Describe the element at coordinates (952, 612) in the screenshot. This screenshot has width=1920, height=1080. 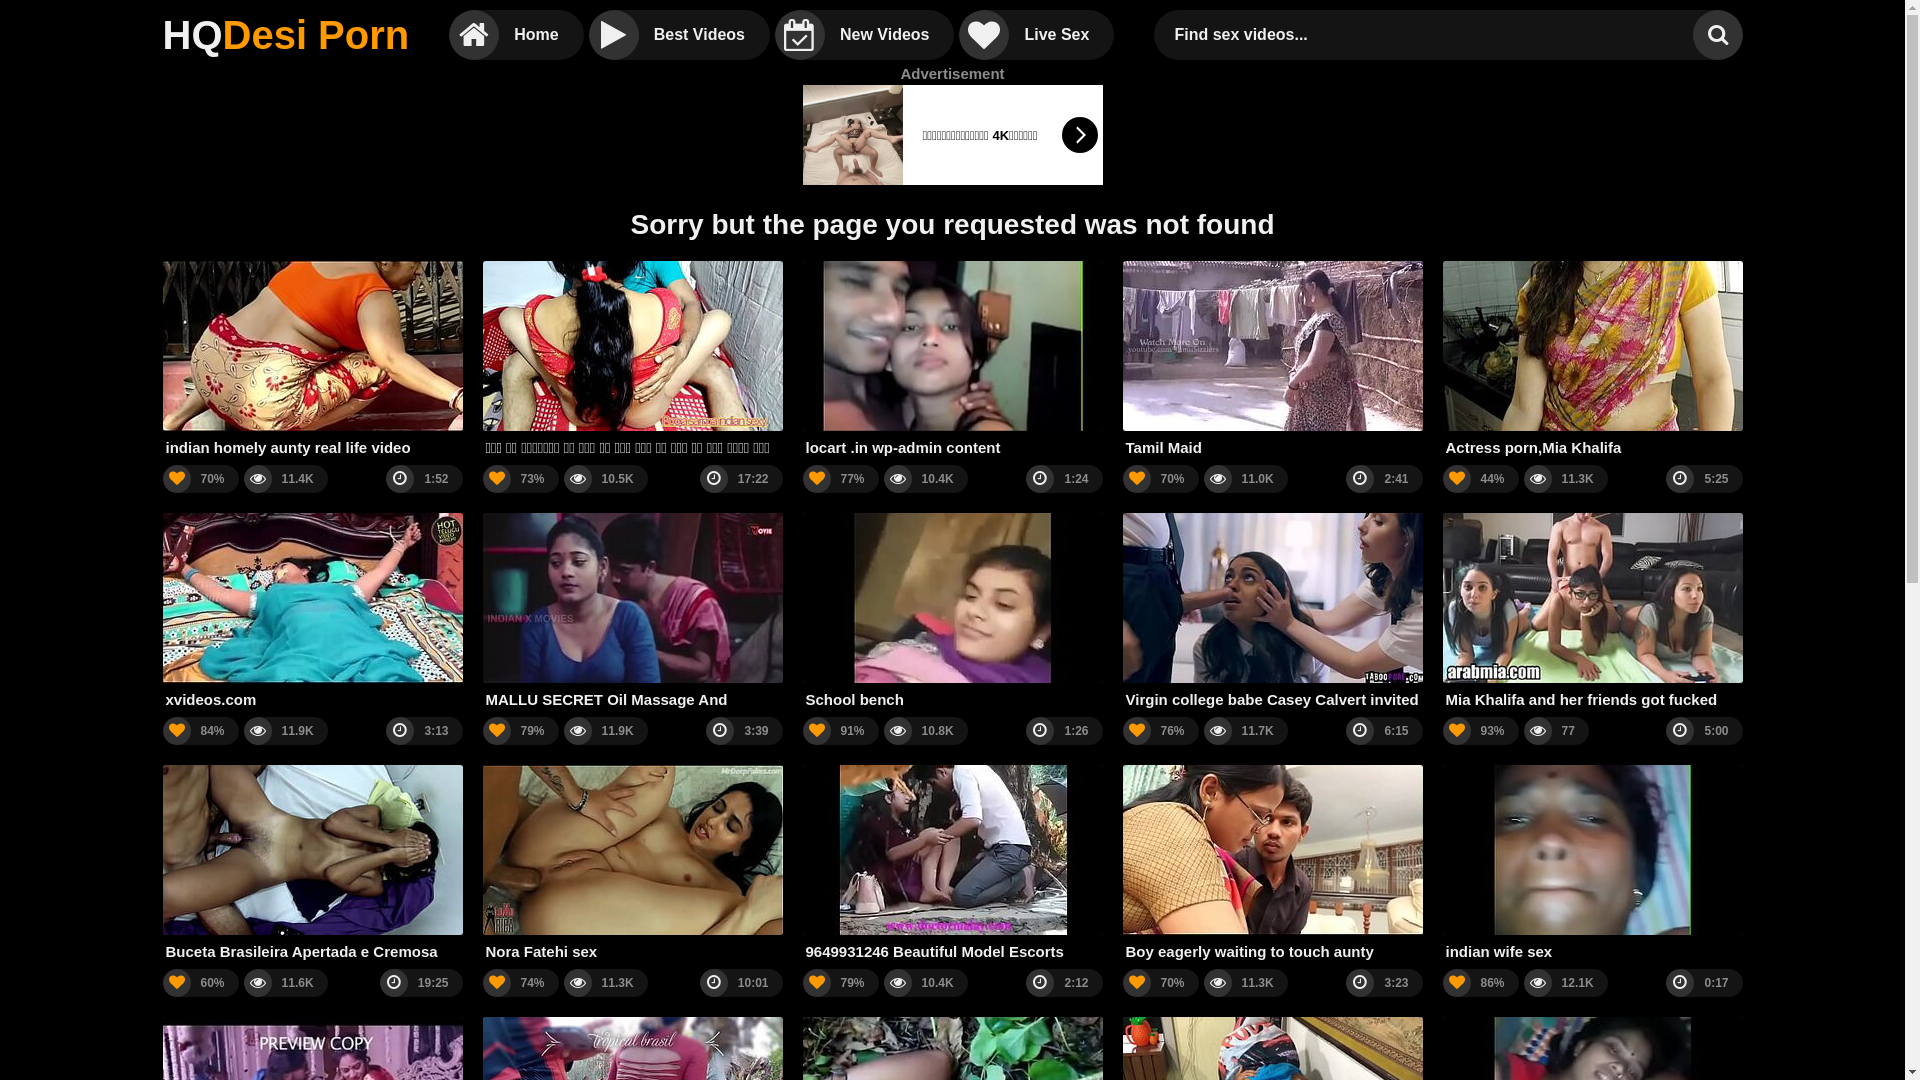
I see `School bench` at that location.